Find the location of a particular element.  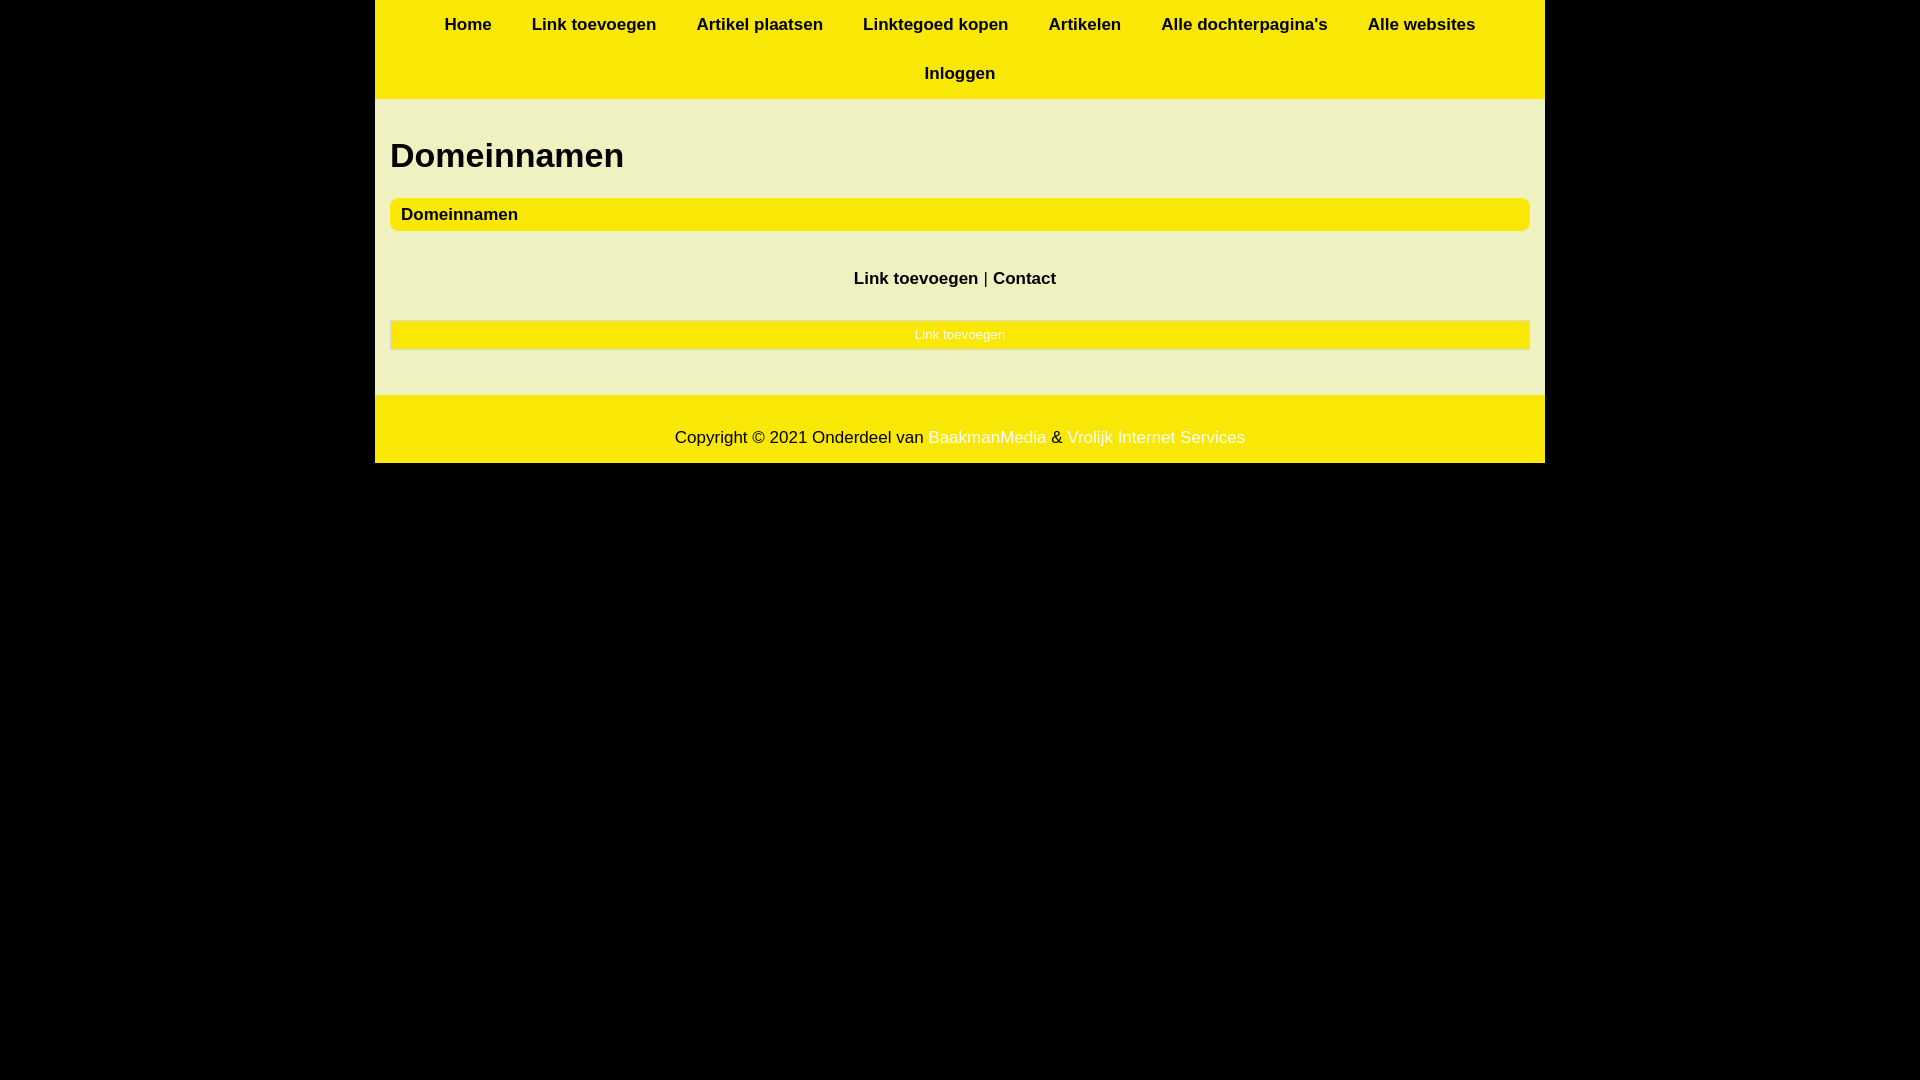

Artikelen is located at coordinates (1084, 24).